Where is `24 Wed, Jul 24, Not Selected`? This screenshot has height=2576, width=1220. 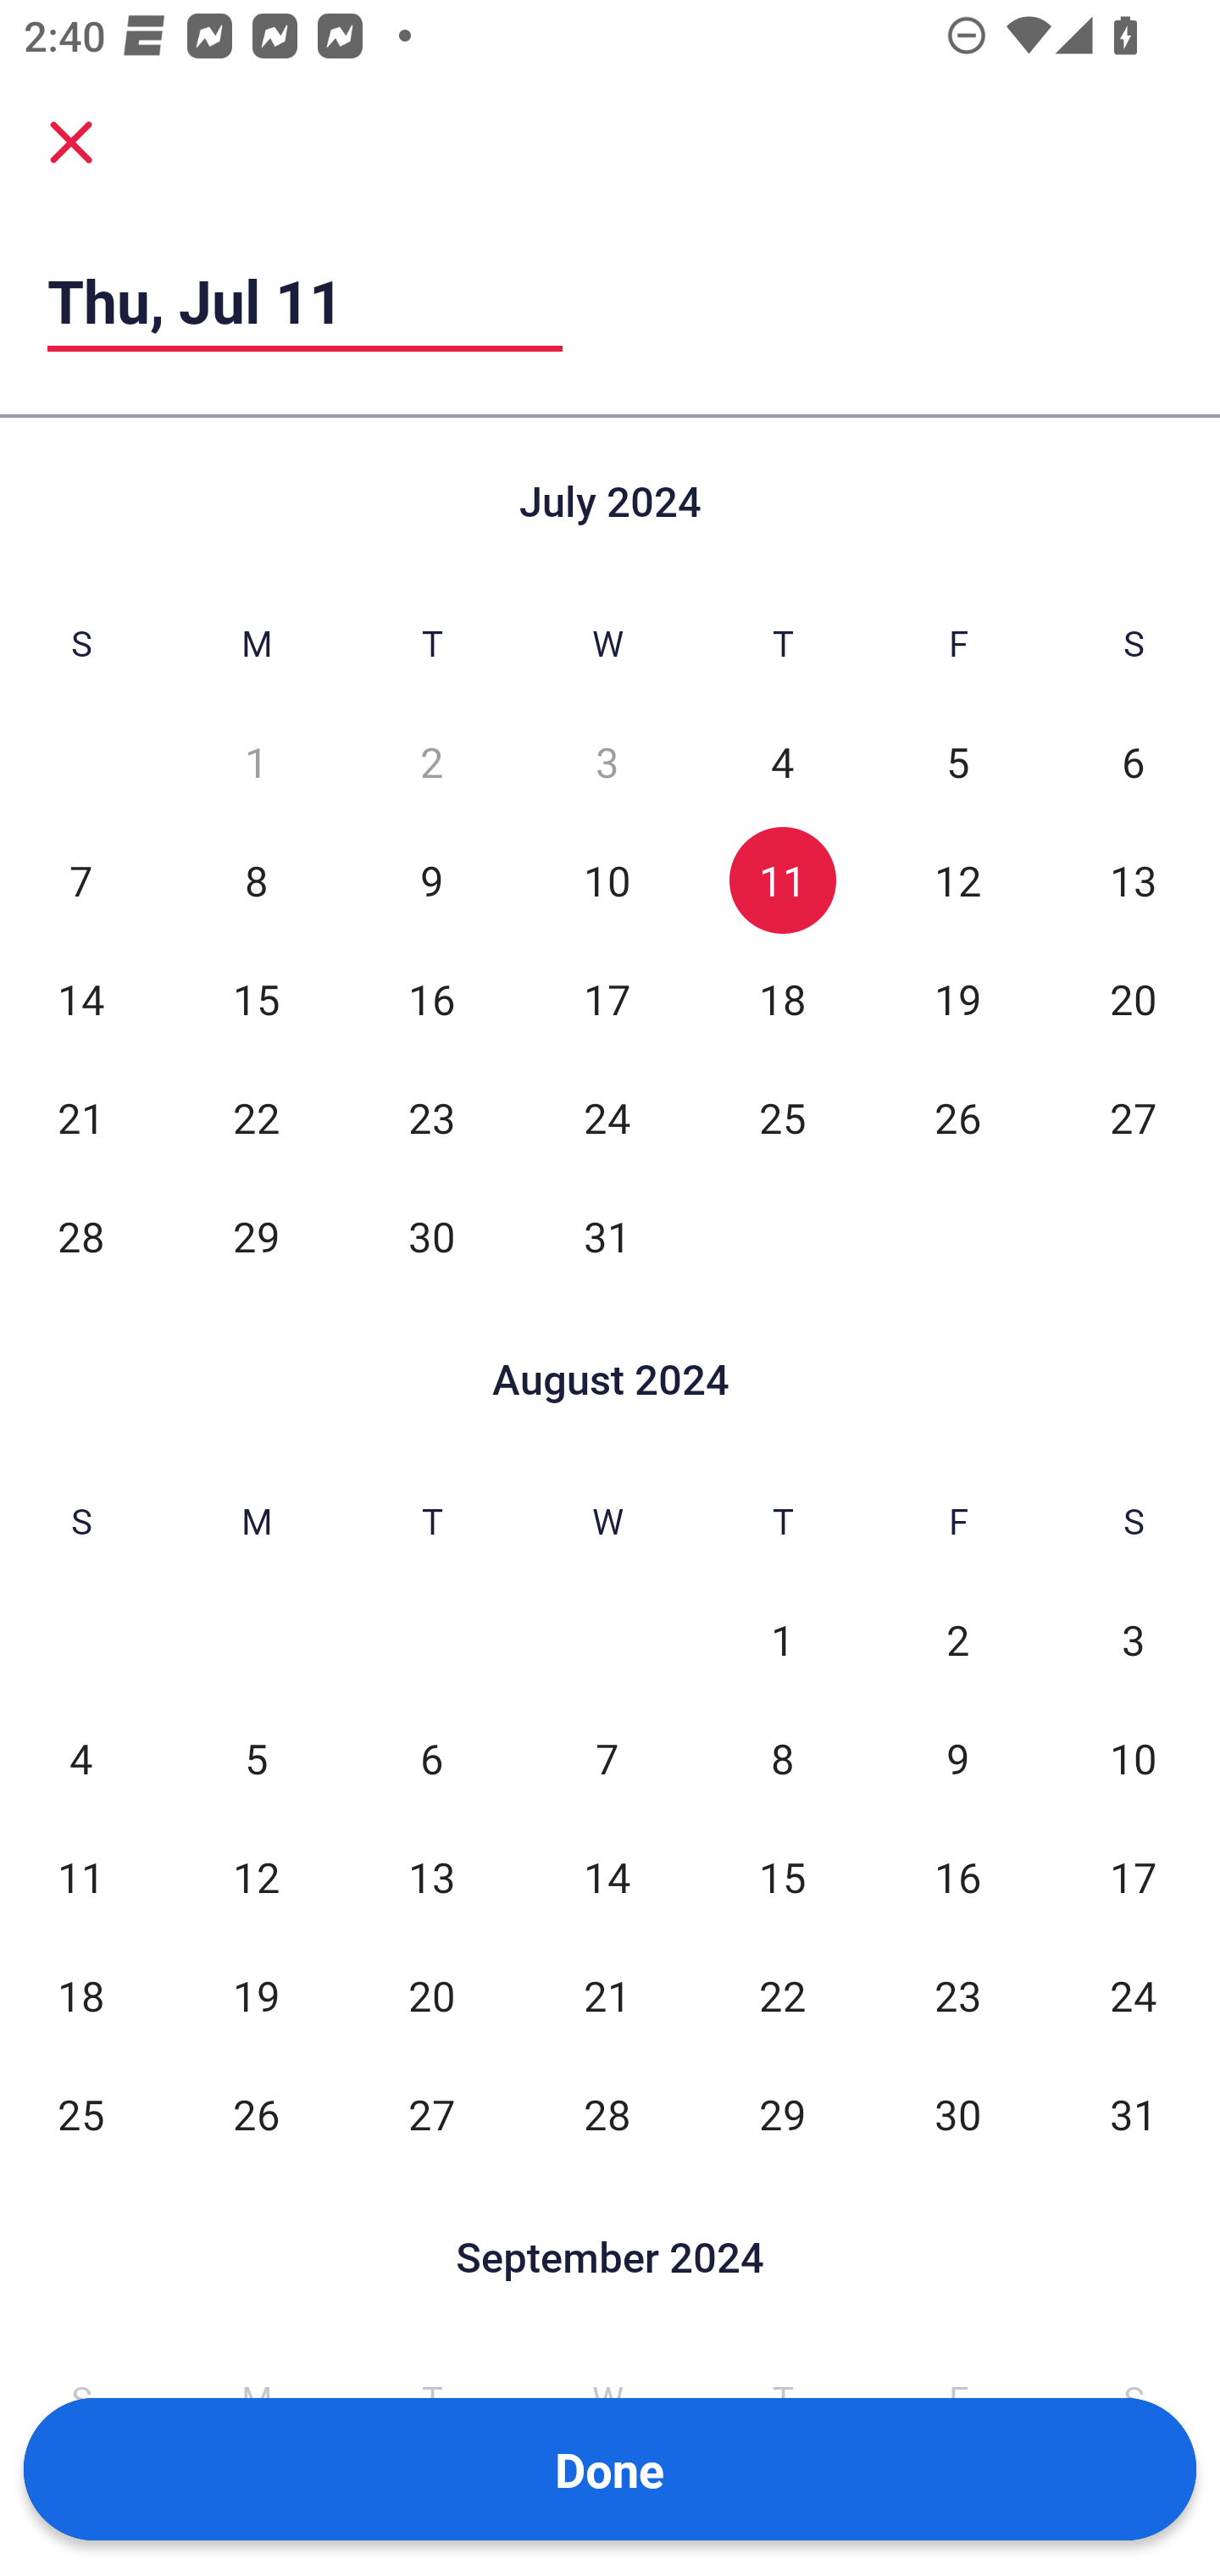
24 Wed, Jul 24, Not Selected is located at coordinates (607, 1118).